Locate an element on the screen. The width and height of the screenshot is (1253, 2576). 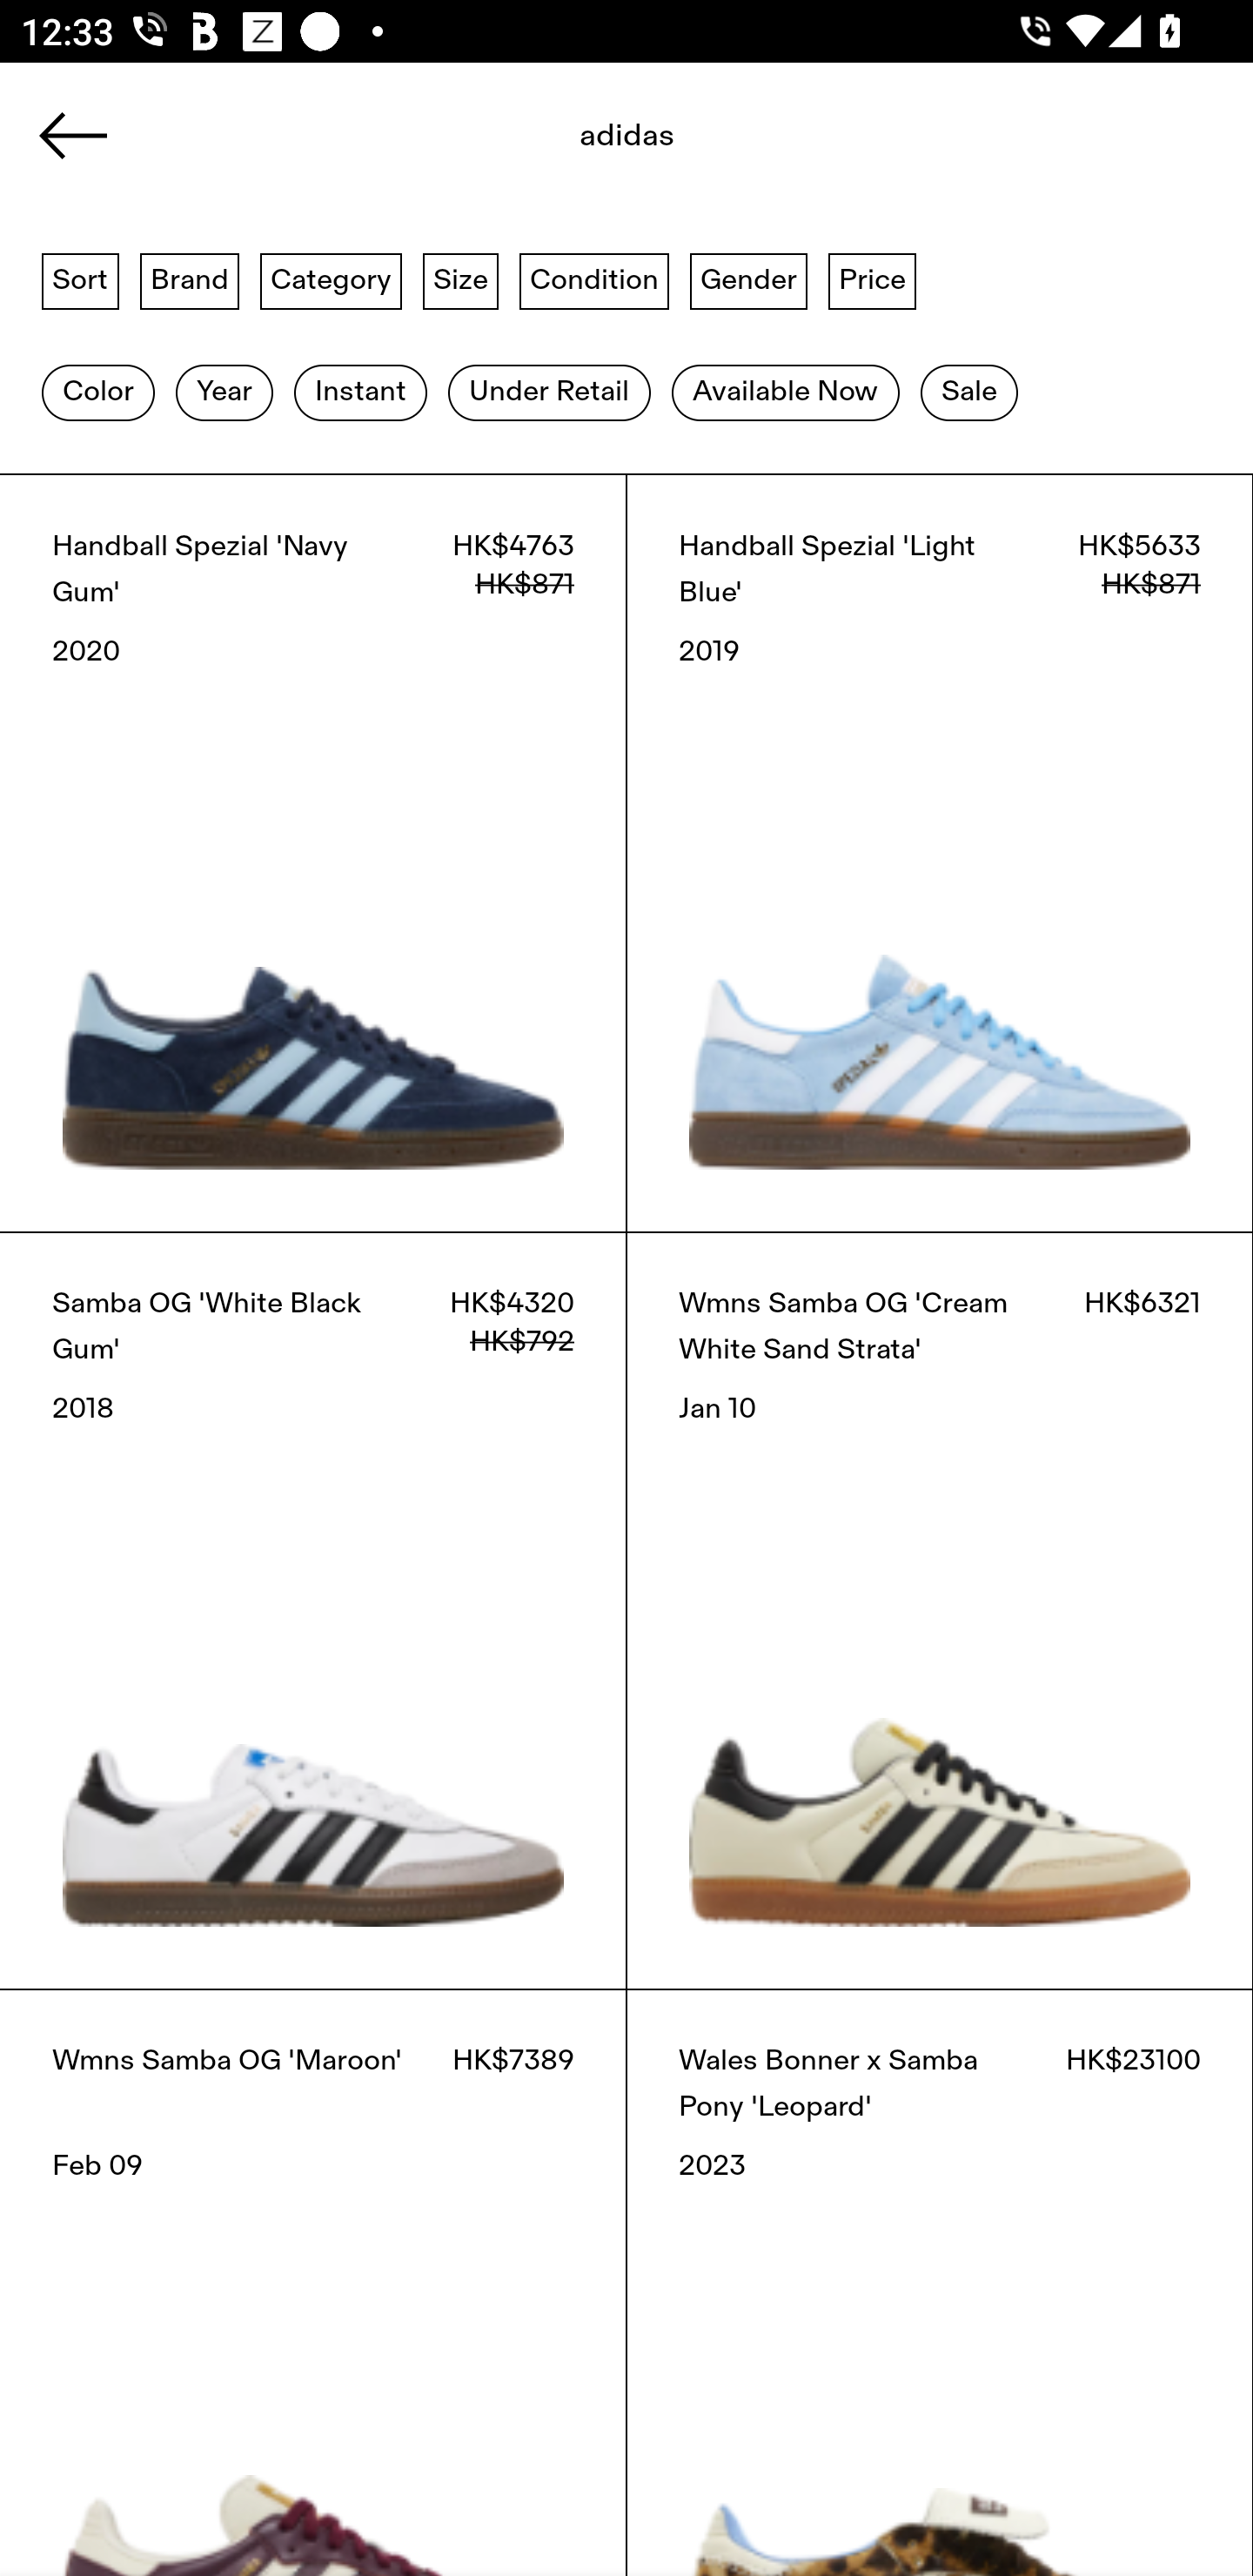
Brand is located at coordinates (190, 279).